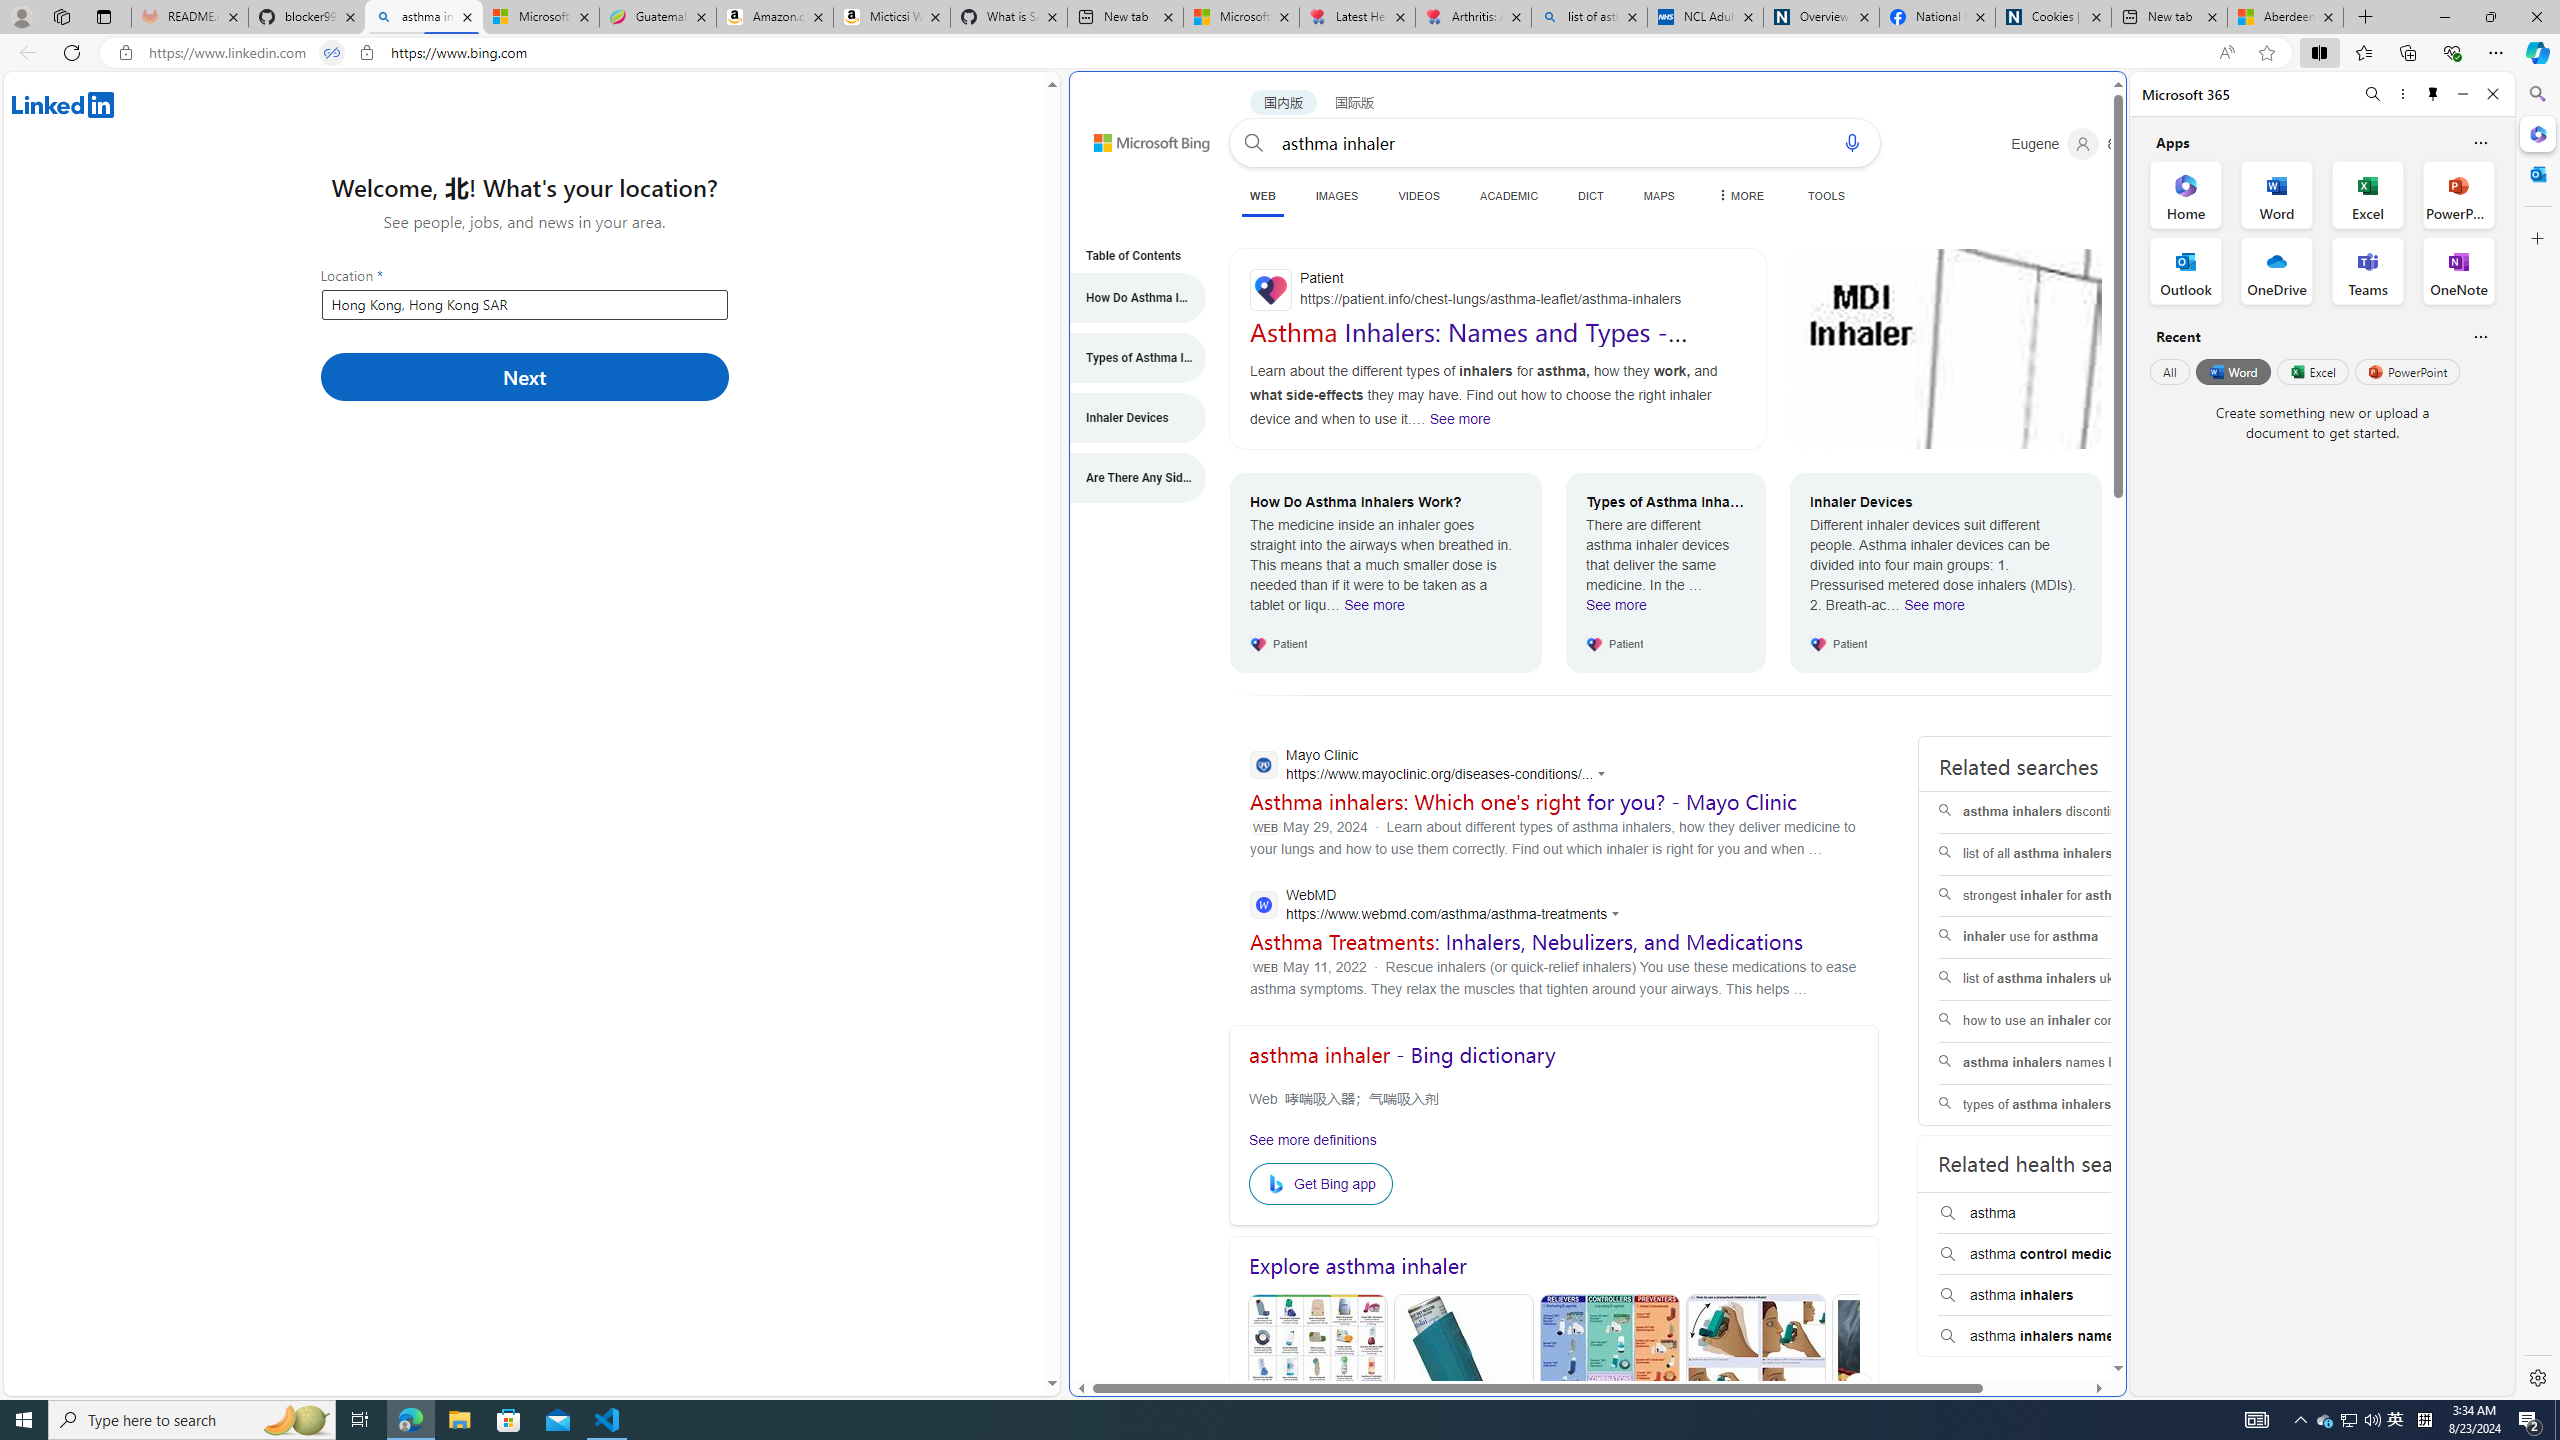 The image size is (2560, 1440). I want to click on Are There Any Side-Effects from Asthma Inhalers?, so click(1127, 478).